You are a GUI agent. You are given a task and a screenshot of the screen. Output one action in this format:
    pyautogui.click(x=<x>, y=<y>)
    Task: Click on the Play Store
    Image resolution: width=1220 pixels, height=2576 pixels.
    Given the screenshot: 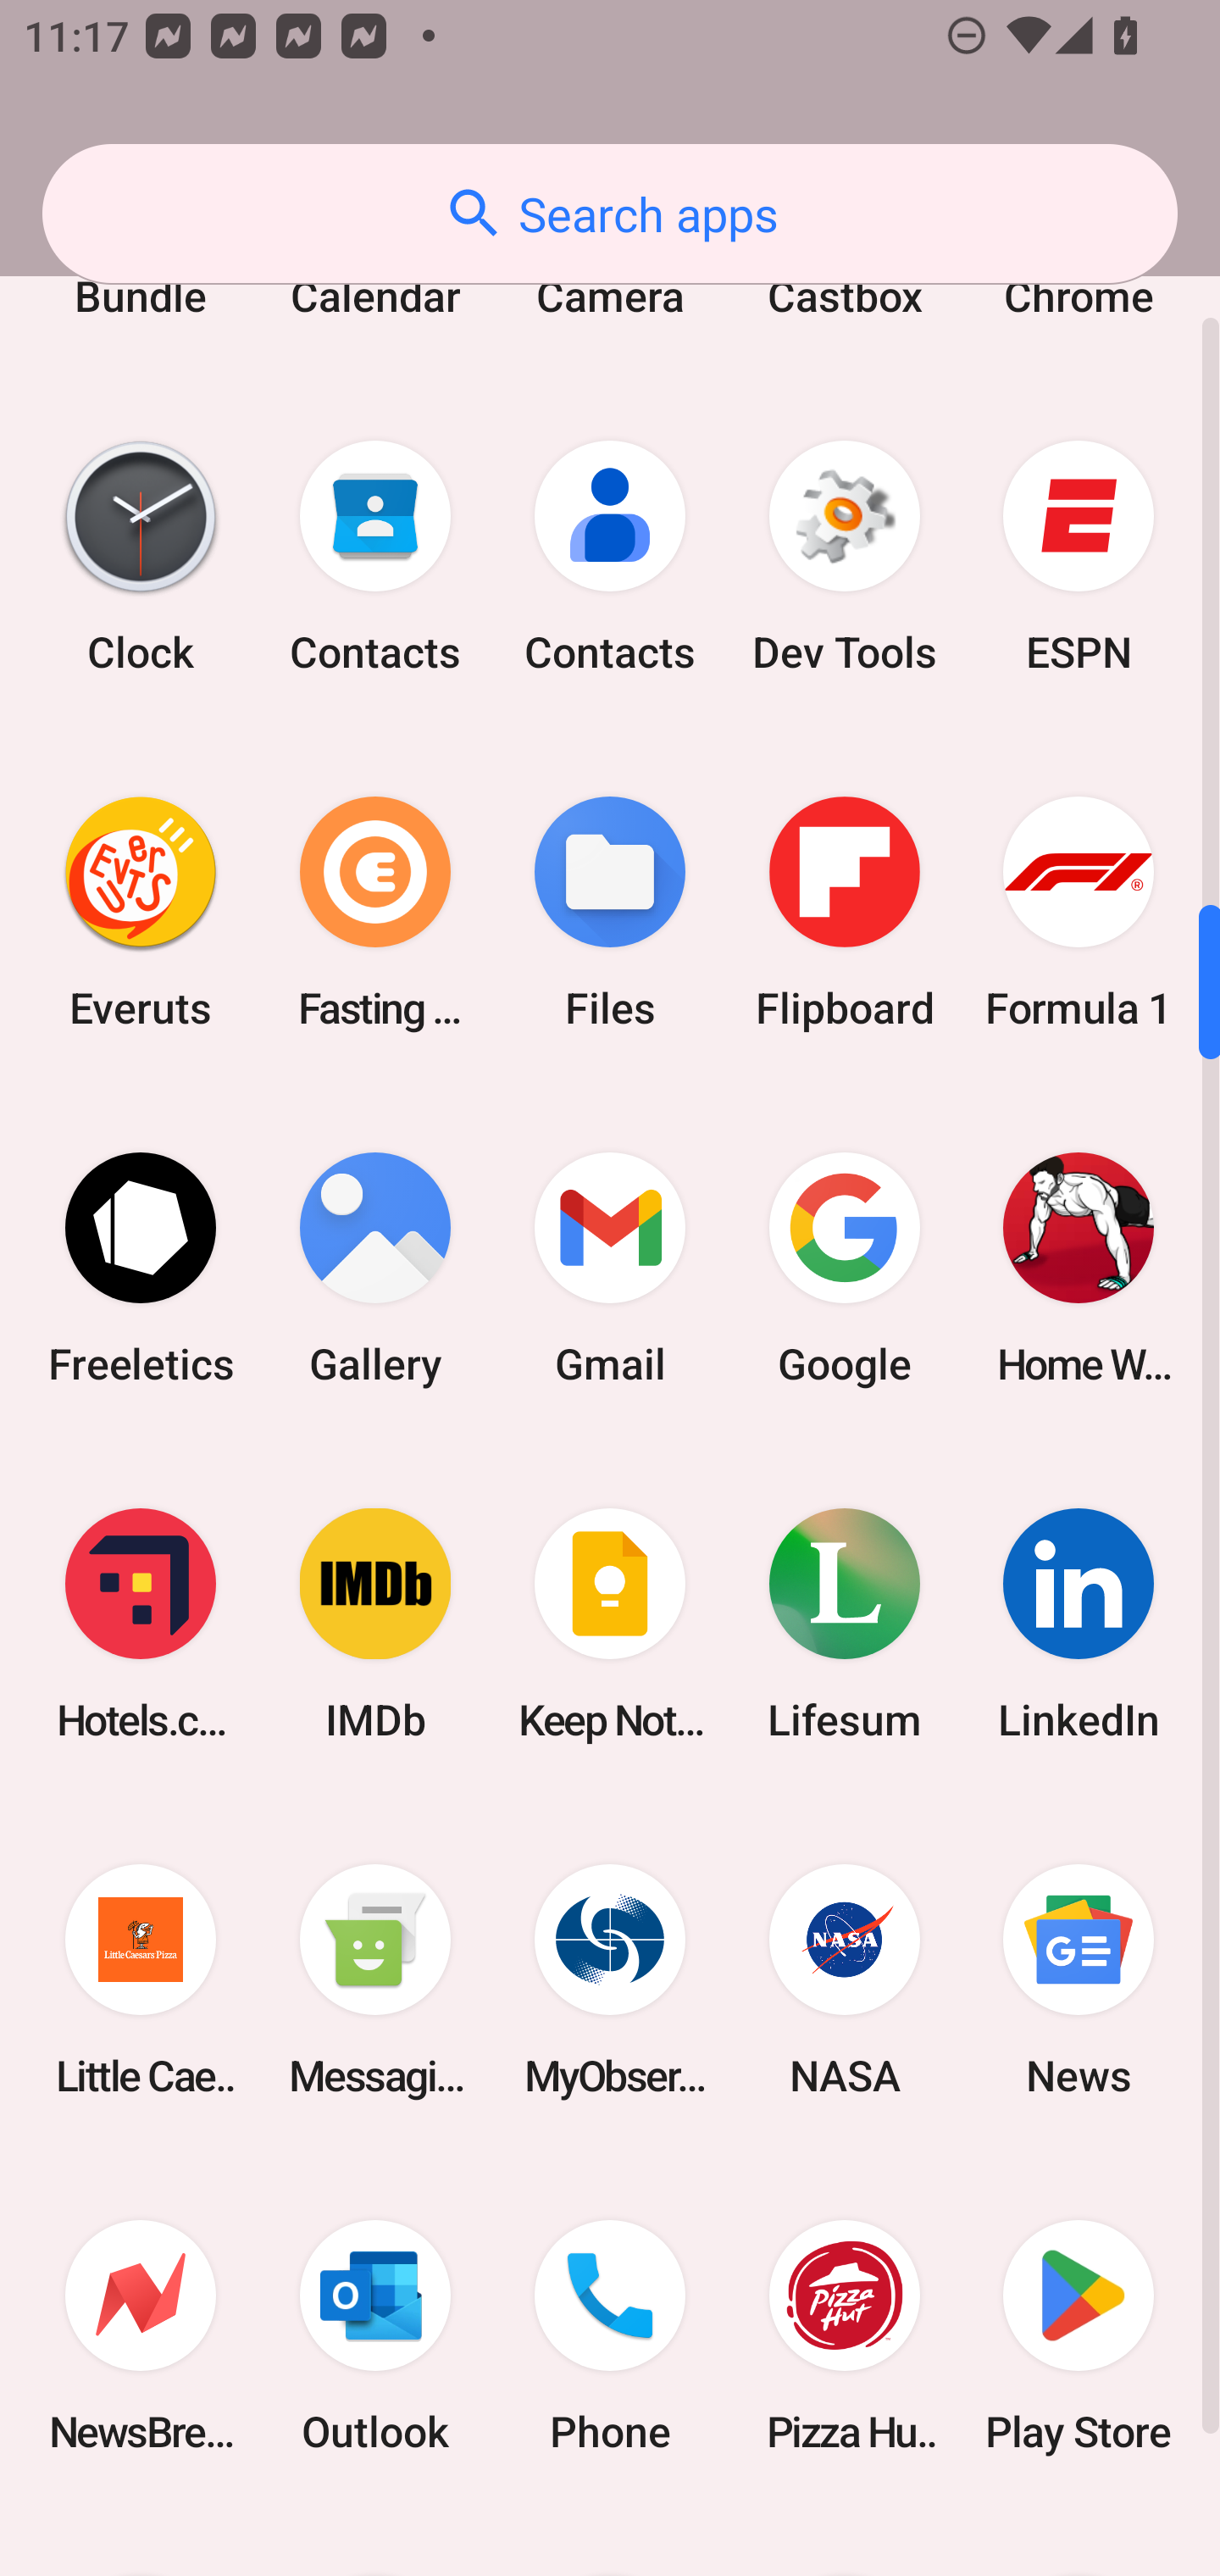 What is the action you would take?
    pyautogui.click(x=1079, y=2336)
    